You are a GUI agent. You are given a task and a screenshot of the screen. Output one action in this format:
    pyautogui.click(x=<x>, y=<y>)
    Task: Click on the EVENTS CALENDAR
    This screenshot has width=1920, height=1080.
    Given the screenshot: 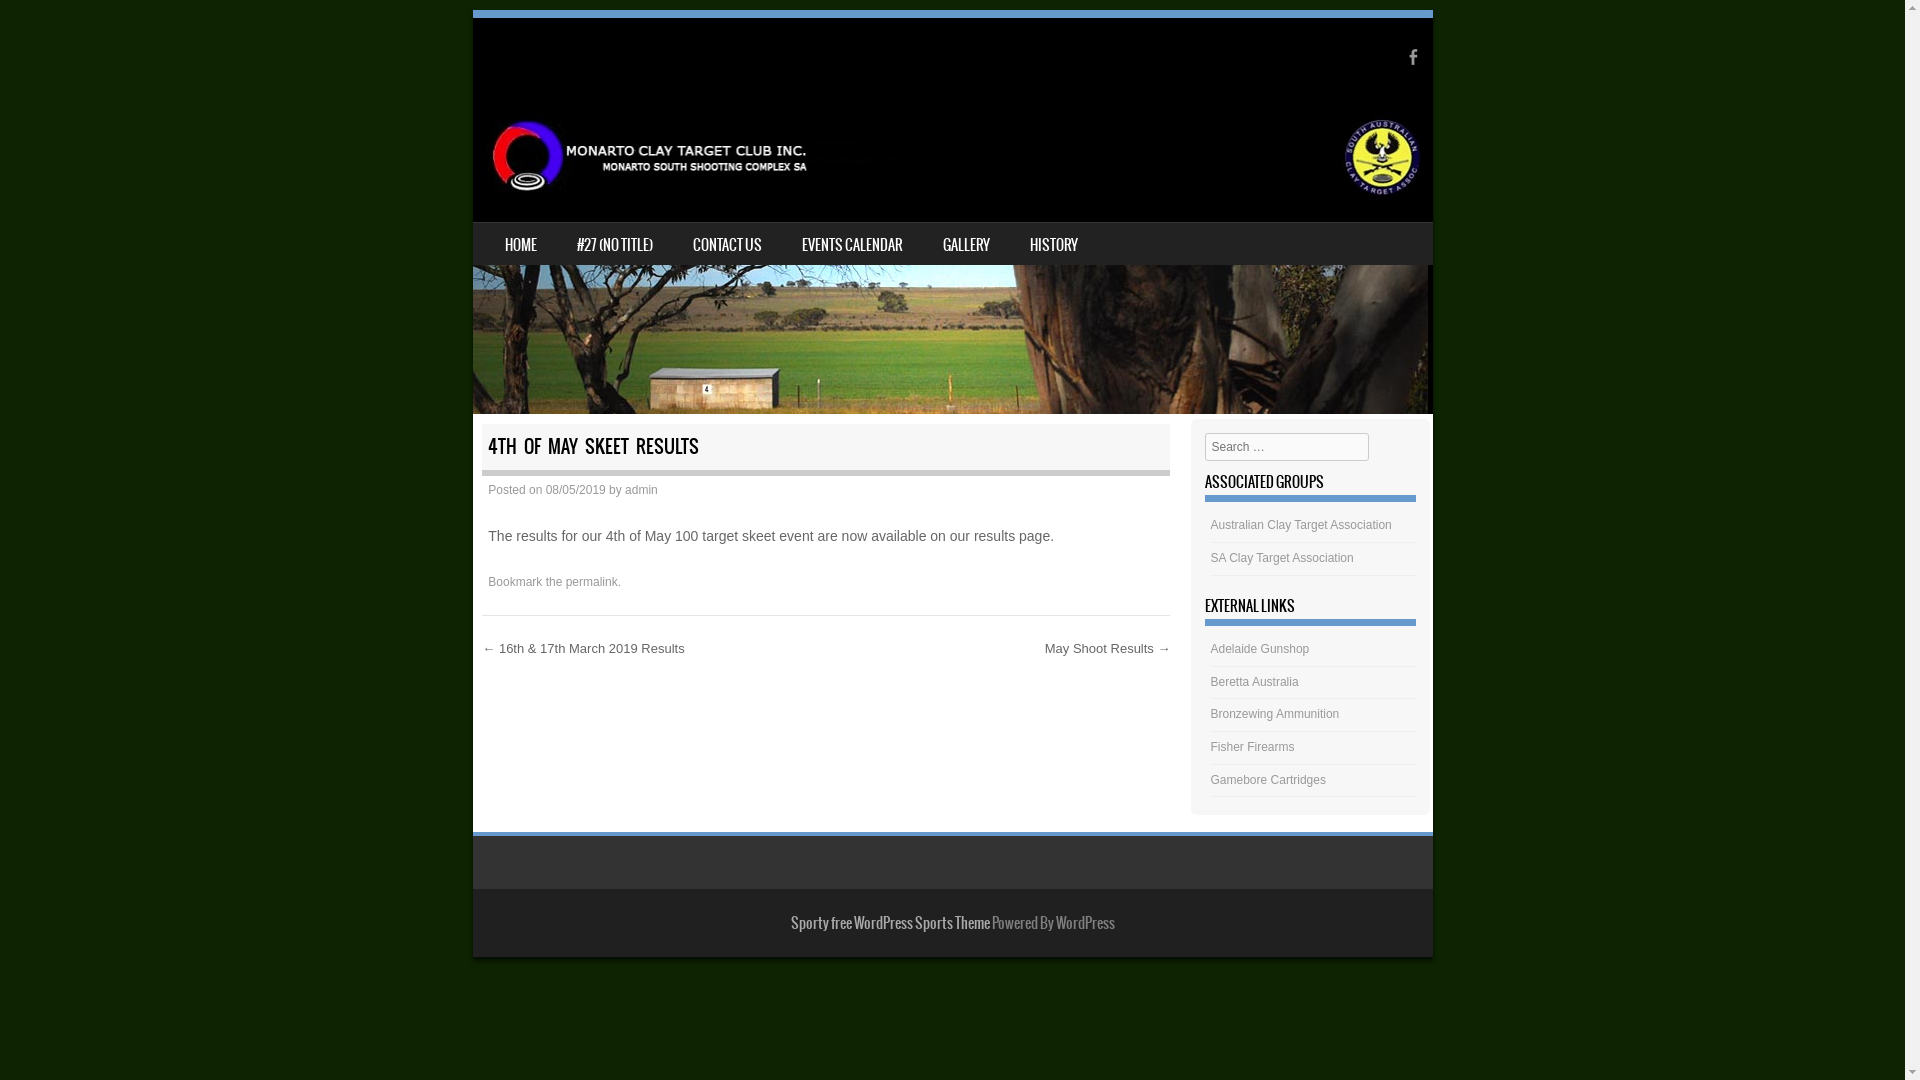 What is the action you would take?
    pyautogui.click(x=852, y=244)
    